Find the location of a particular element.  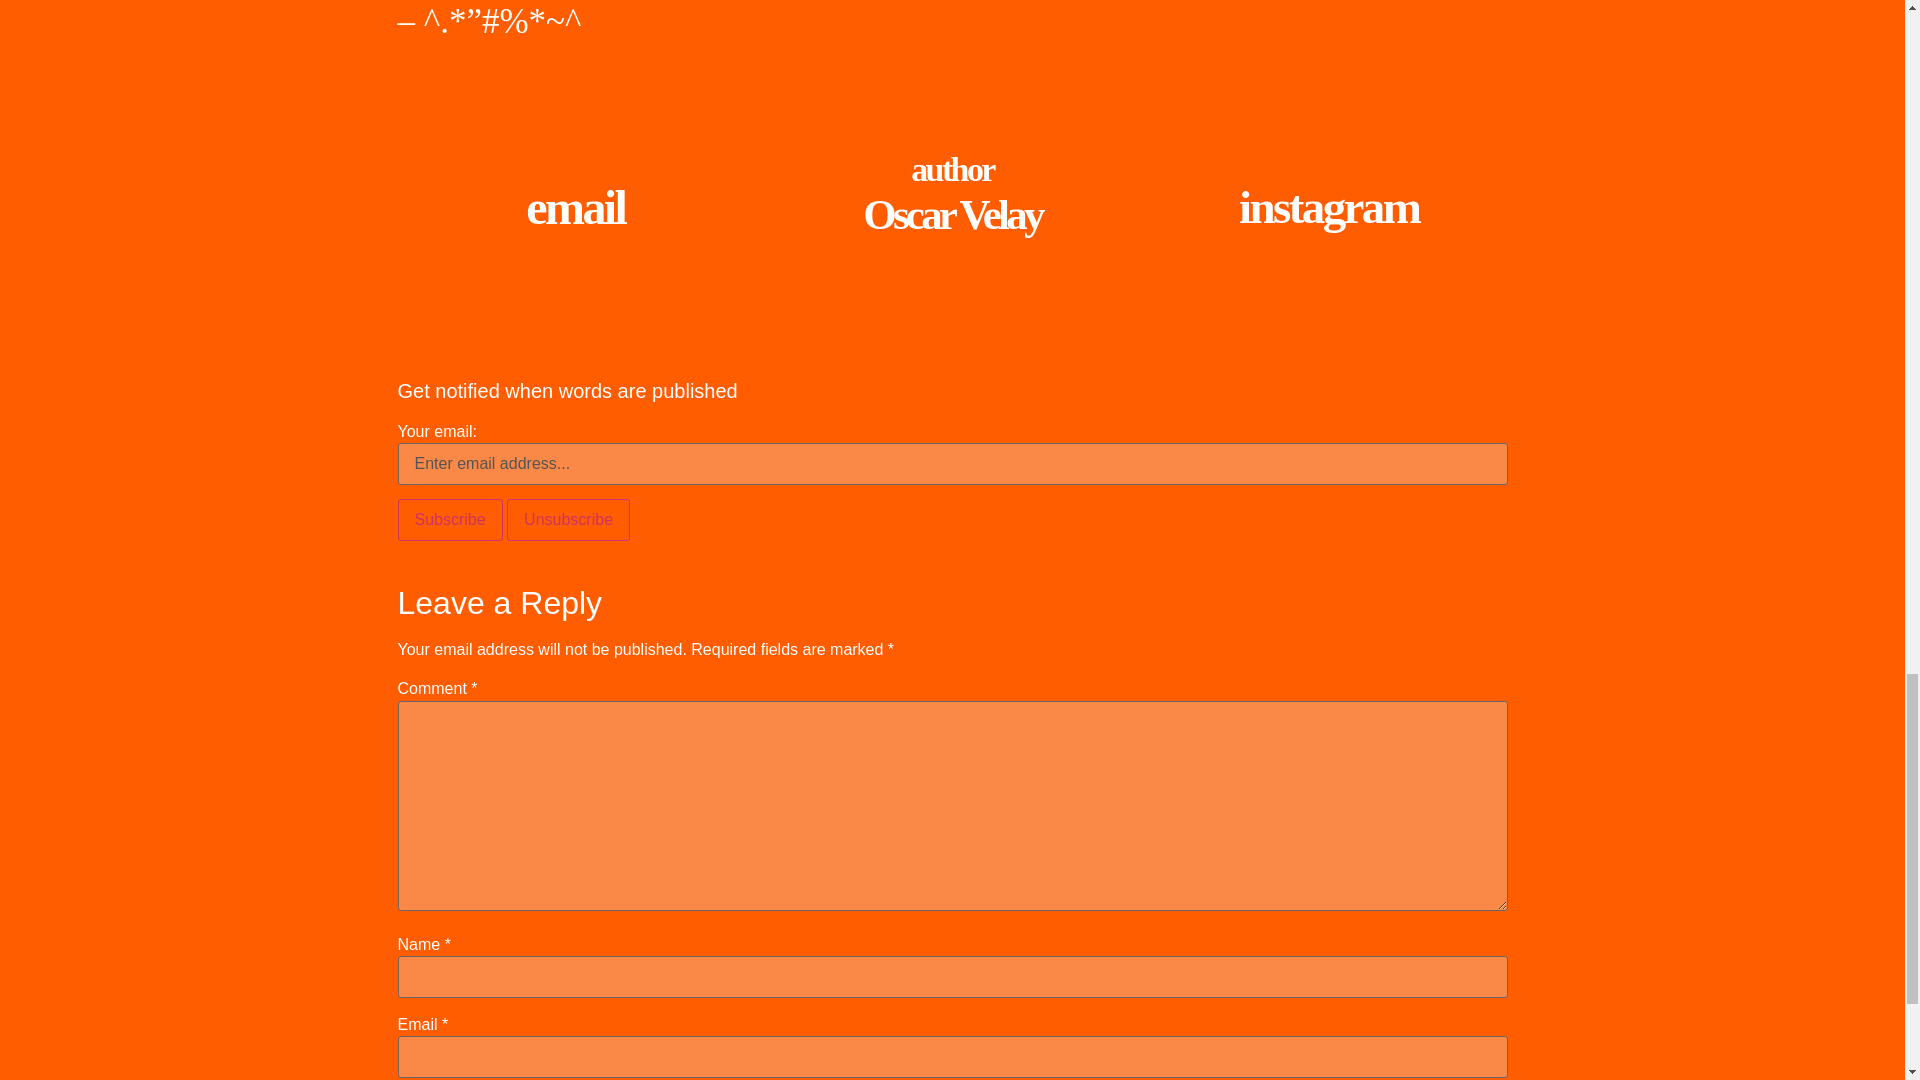

author is located at coordinates (952, 169).